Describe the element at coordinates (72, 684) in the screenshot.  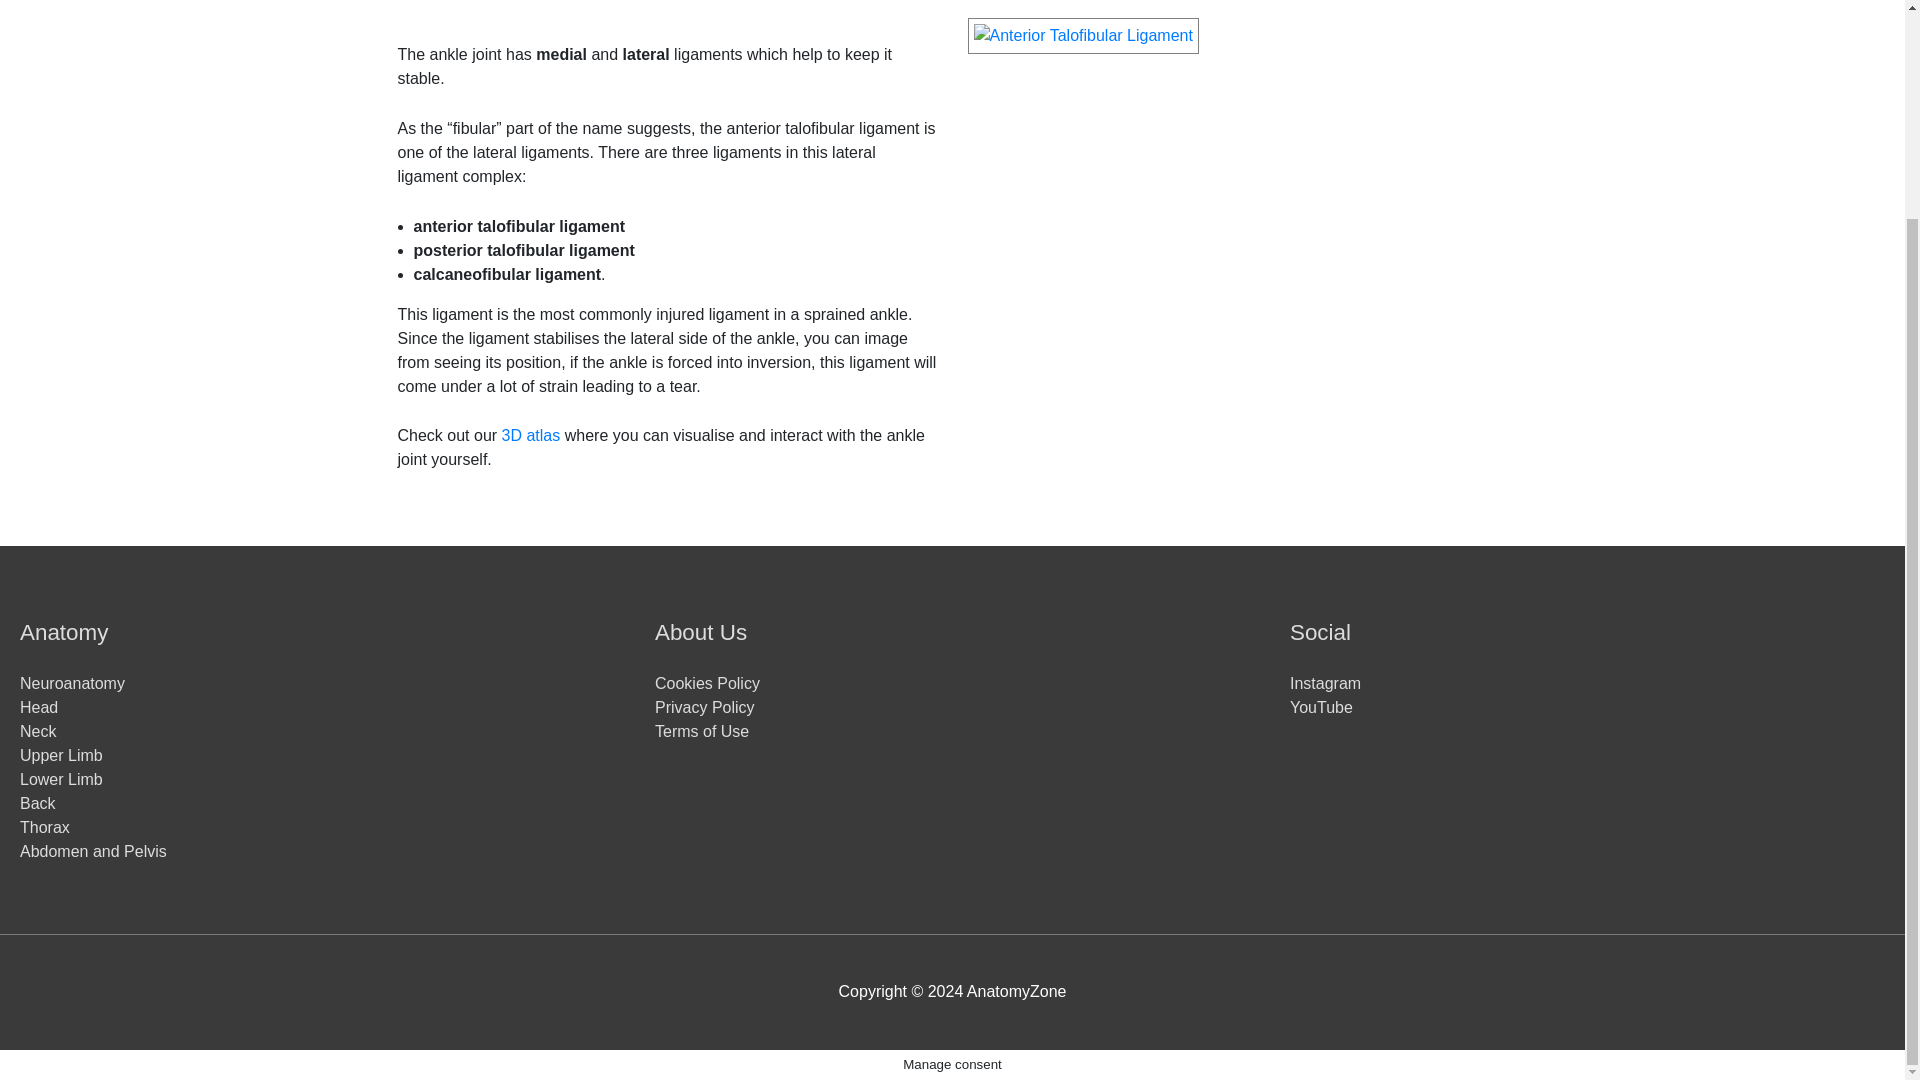
I see `Neuroanatomy` at that location.